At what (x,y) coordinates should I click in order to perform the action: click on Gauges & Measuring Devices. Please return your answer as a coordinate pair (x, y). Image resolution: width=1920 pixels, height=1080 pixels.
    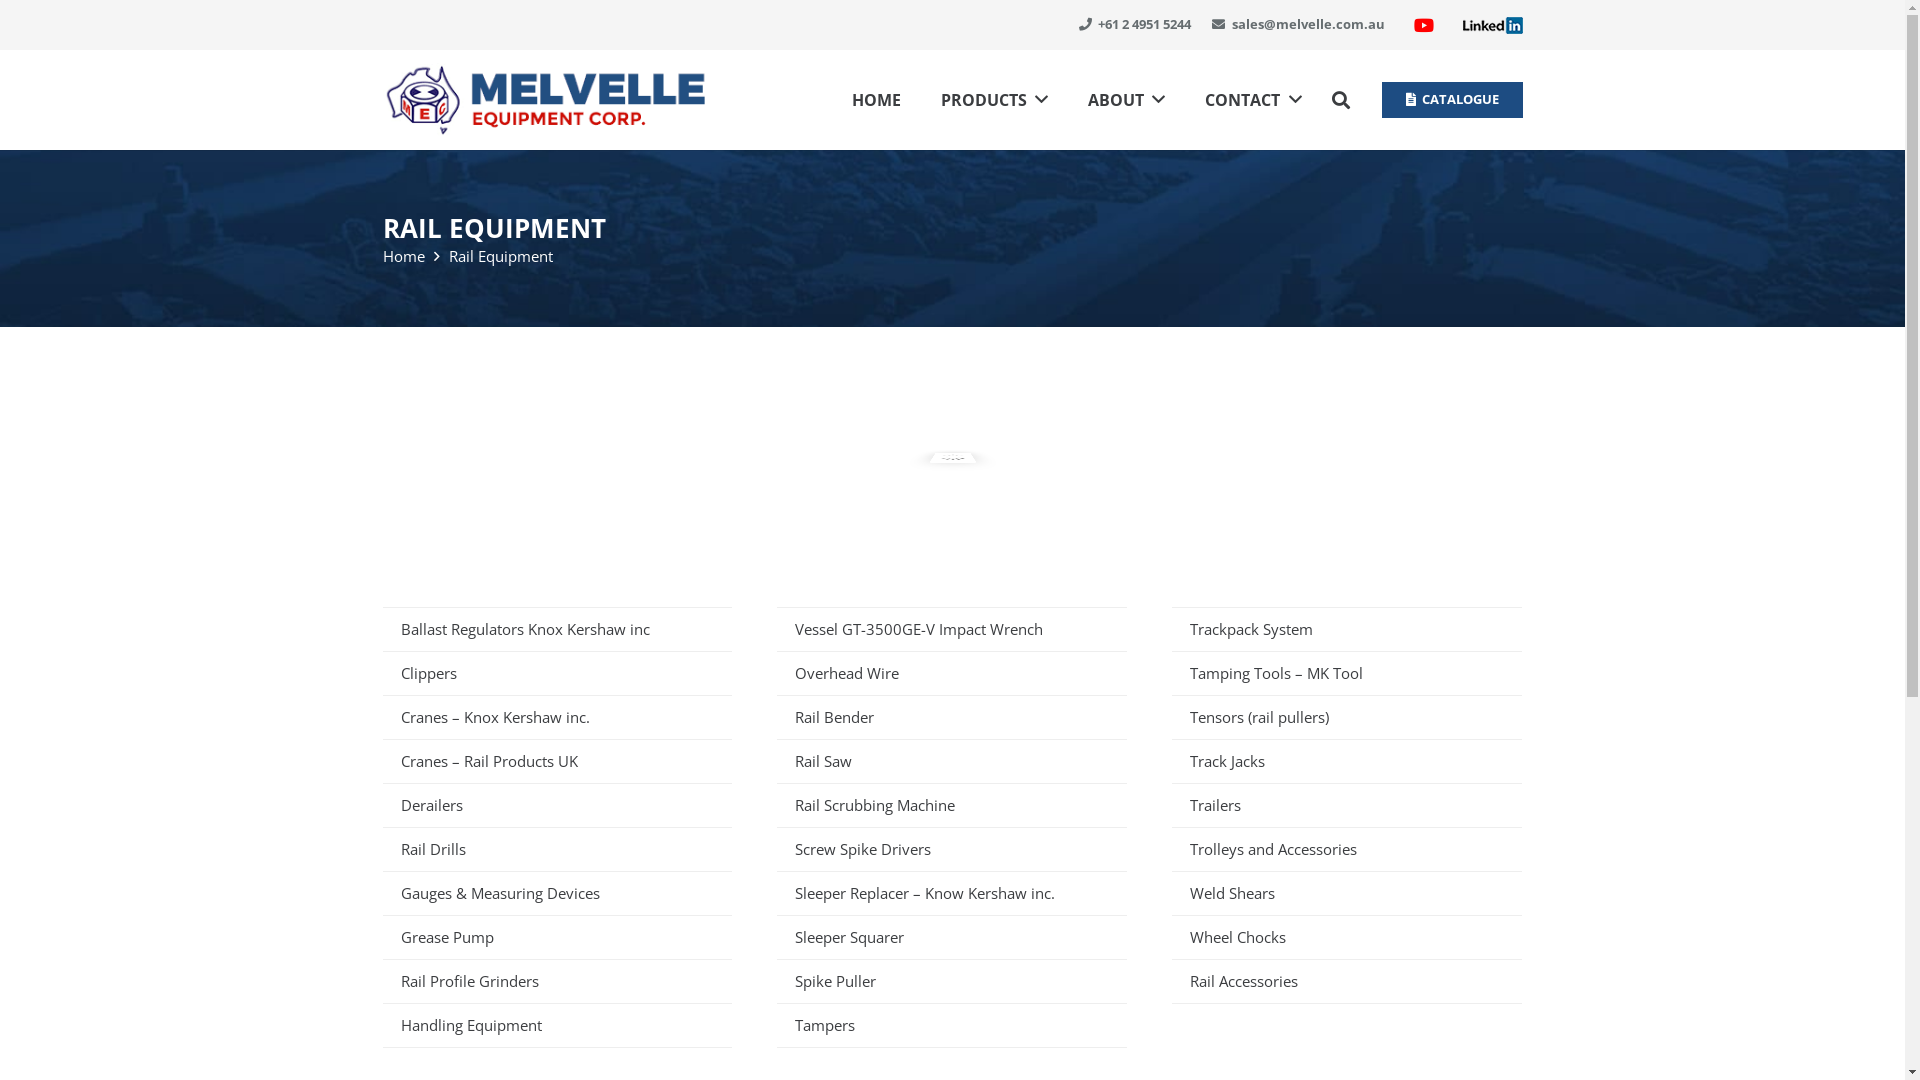
    Looking at the image, I should click on (557, 893).